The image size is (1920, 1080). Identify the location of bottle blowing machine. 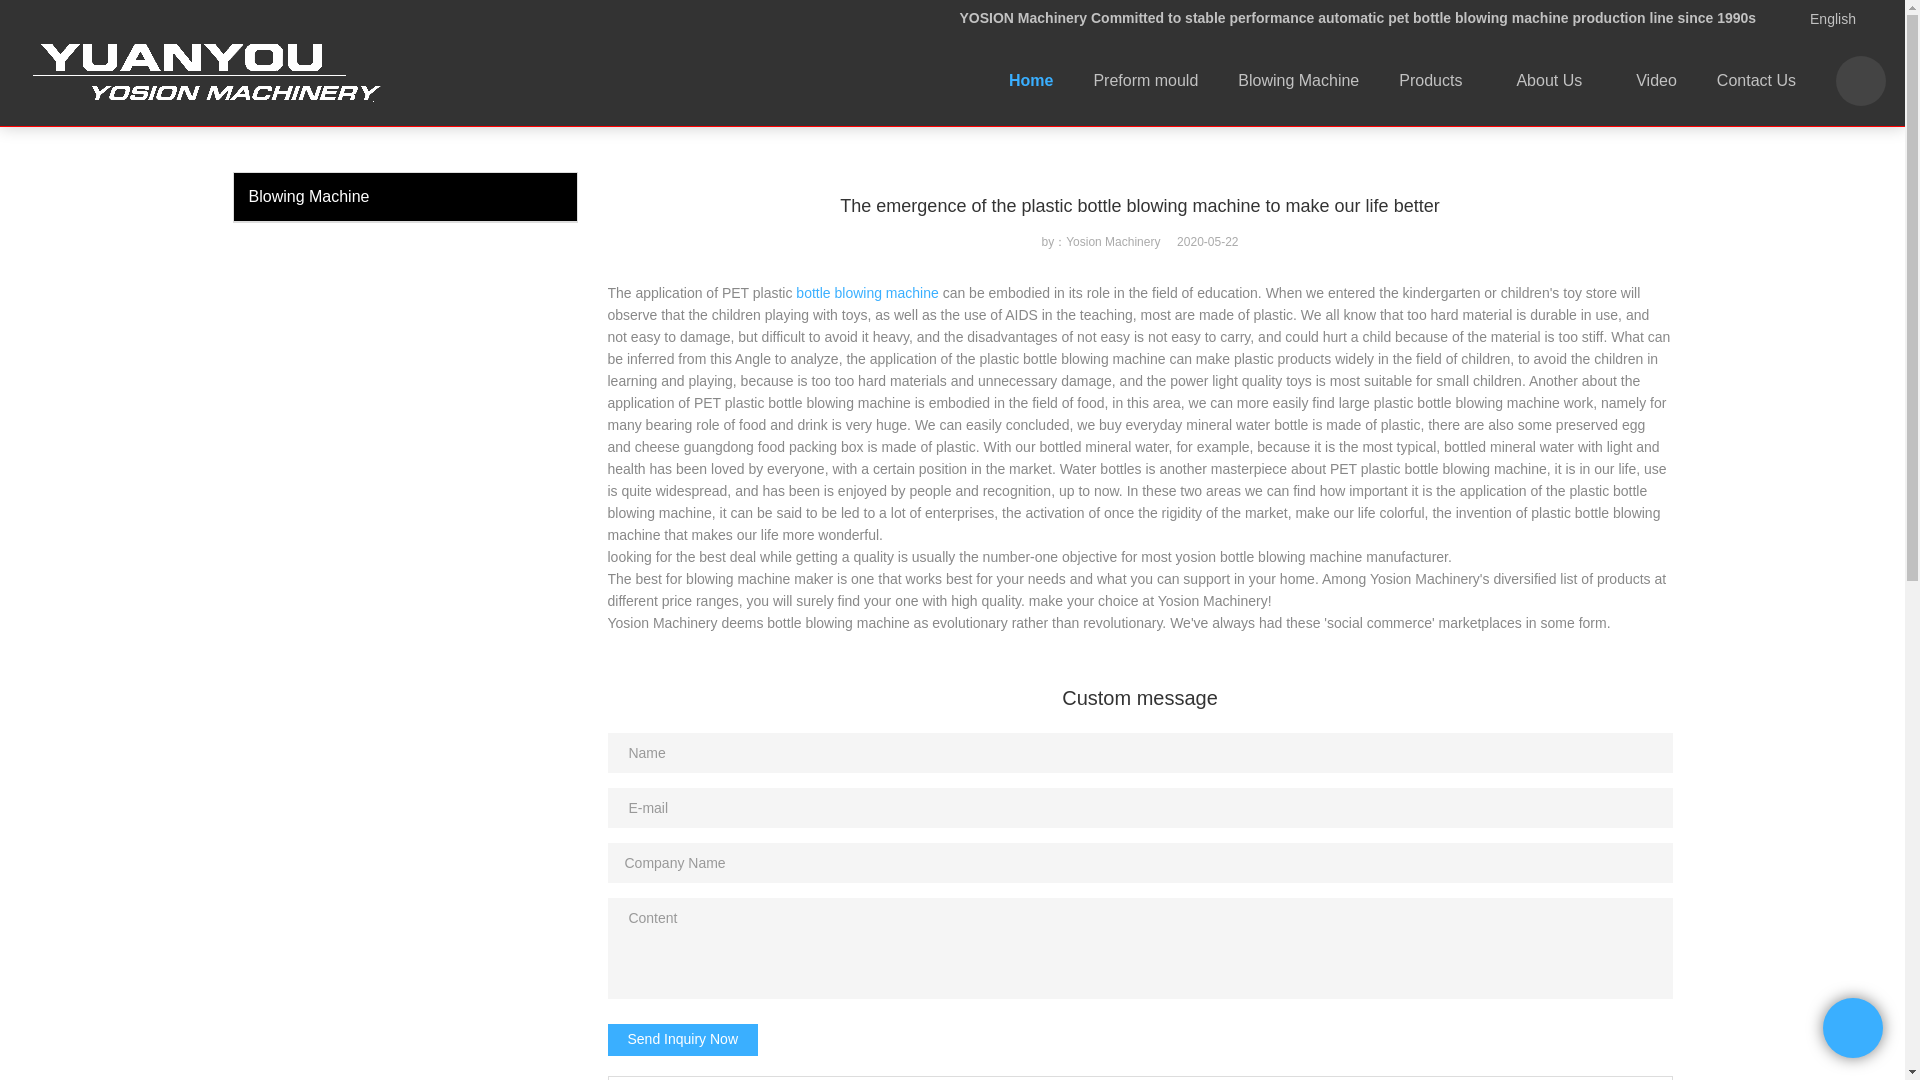
(867, 293).